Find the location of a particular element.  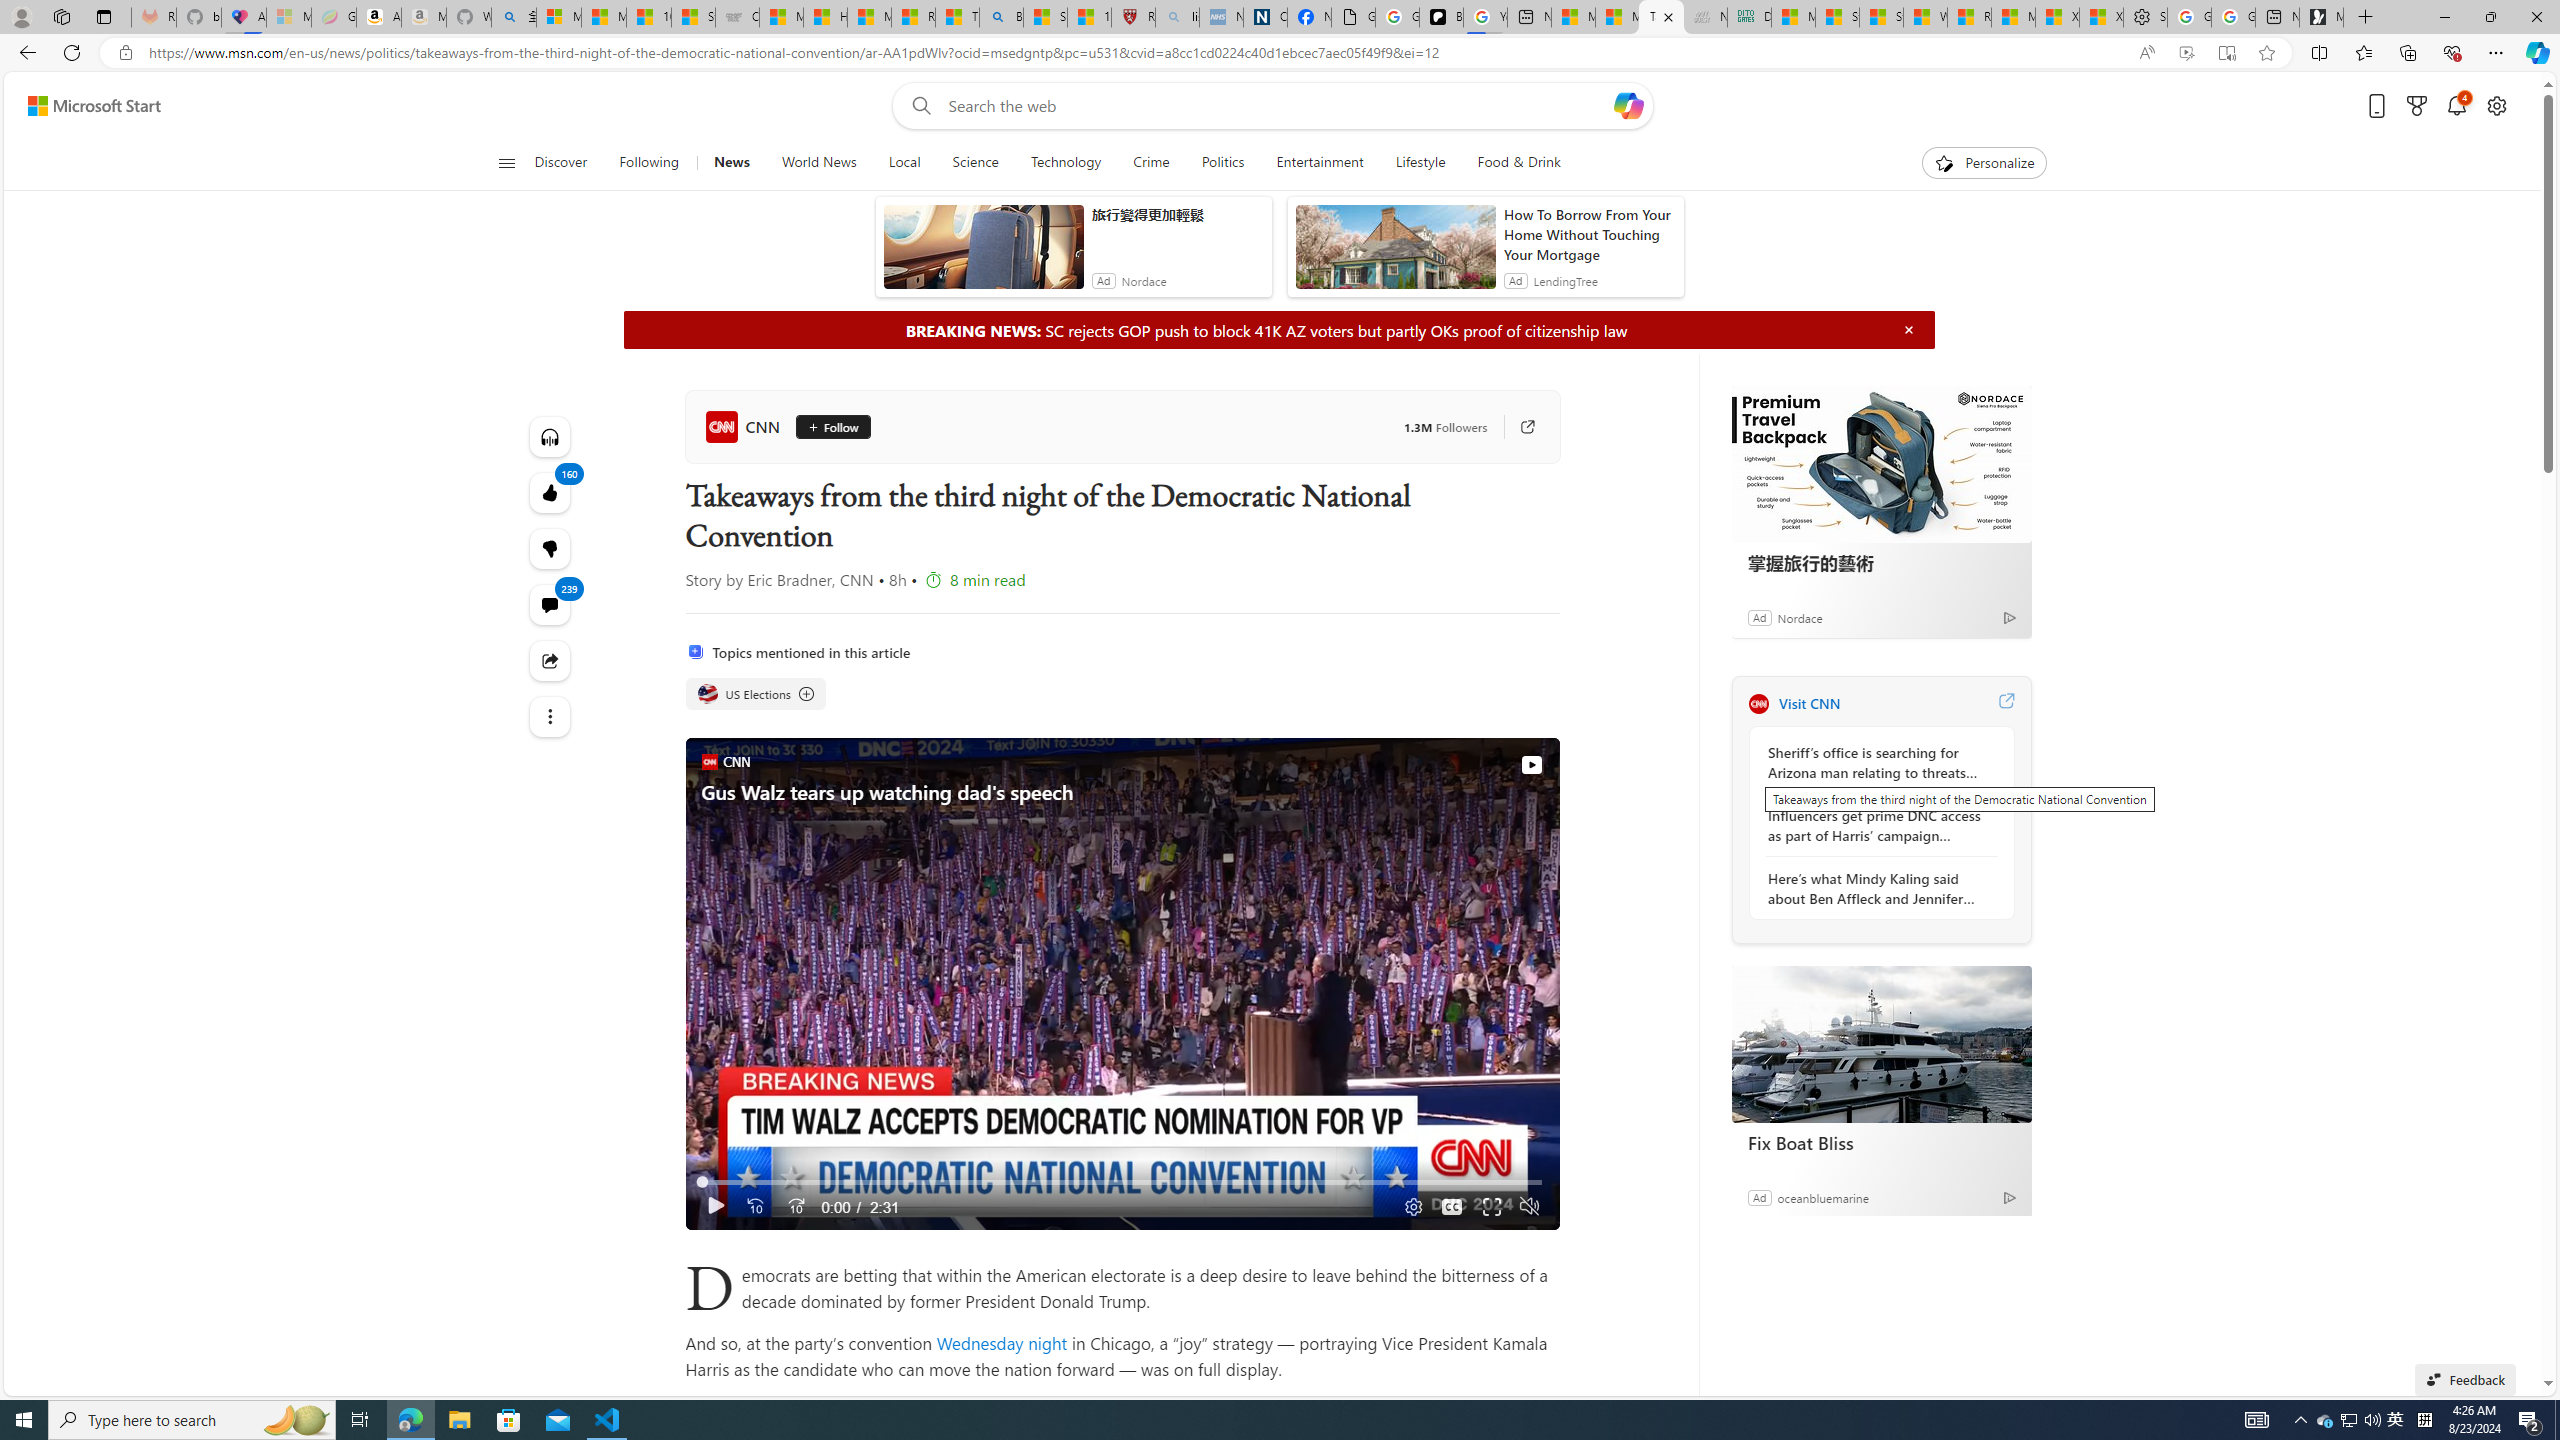

Microsoft Start Gaming is located at coordinates (2322, 17).